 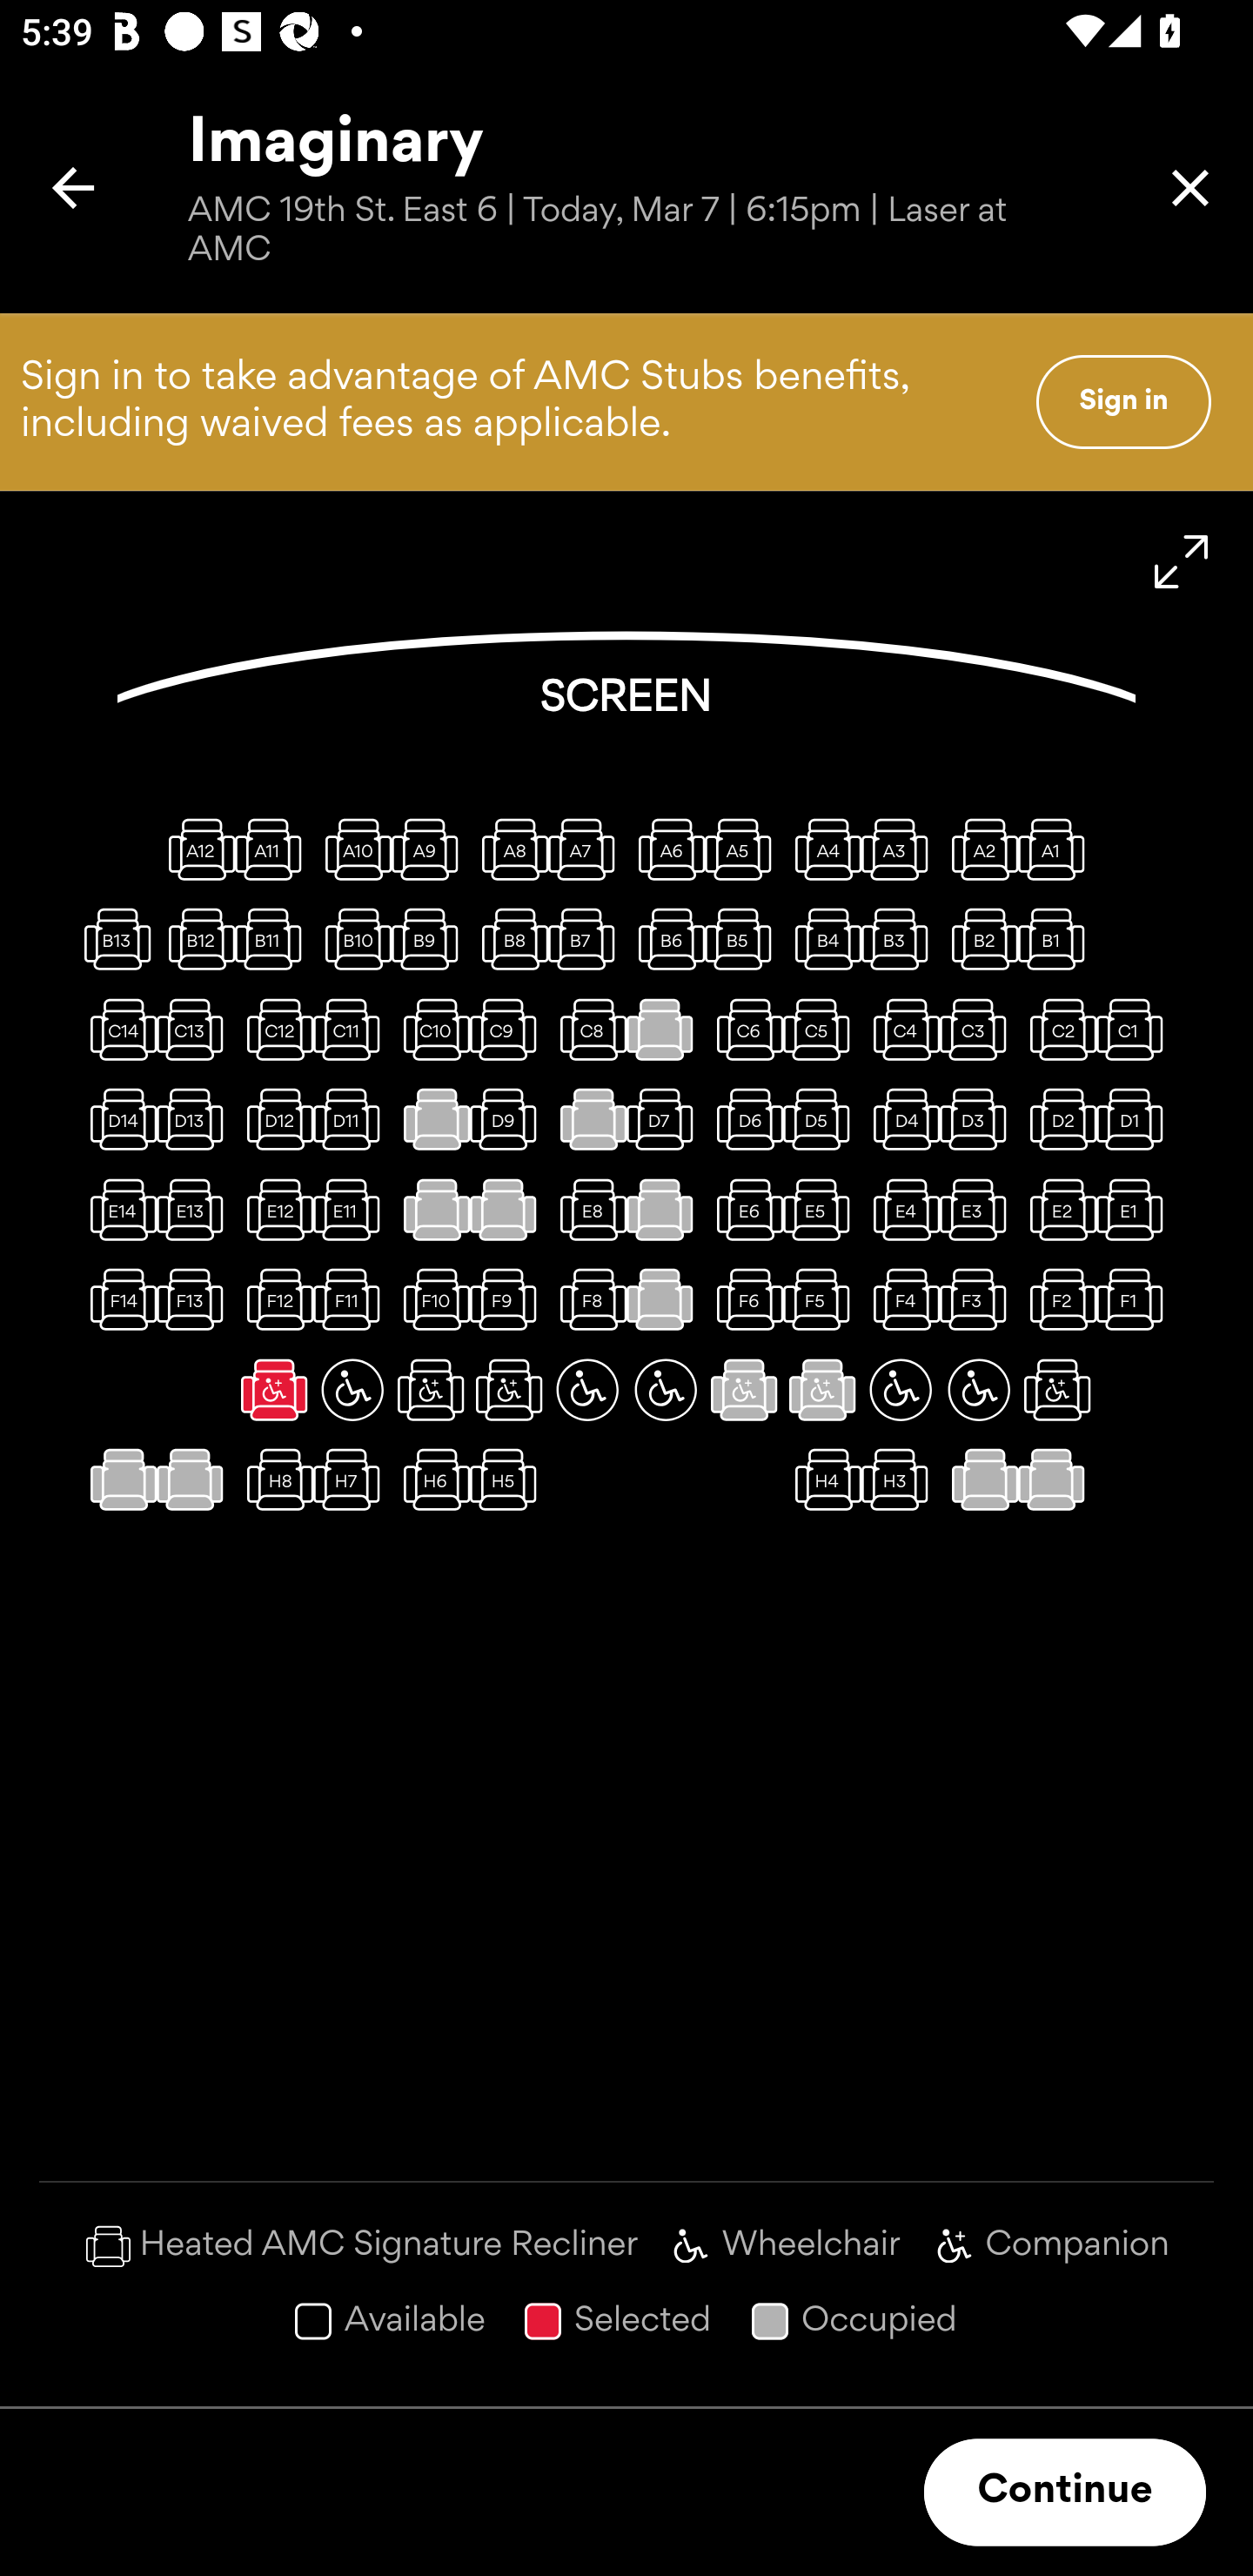 What do you see at coordinates (430, 938) in the screenshot?
I see `B9, Regular seat, available` at bounding box center [430, 938].